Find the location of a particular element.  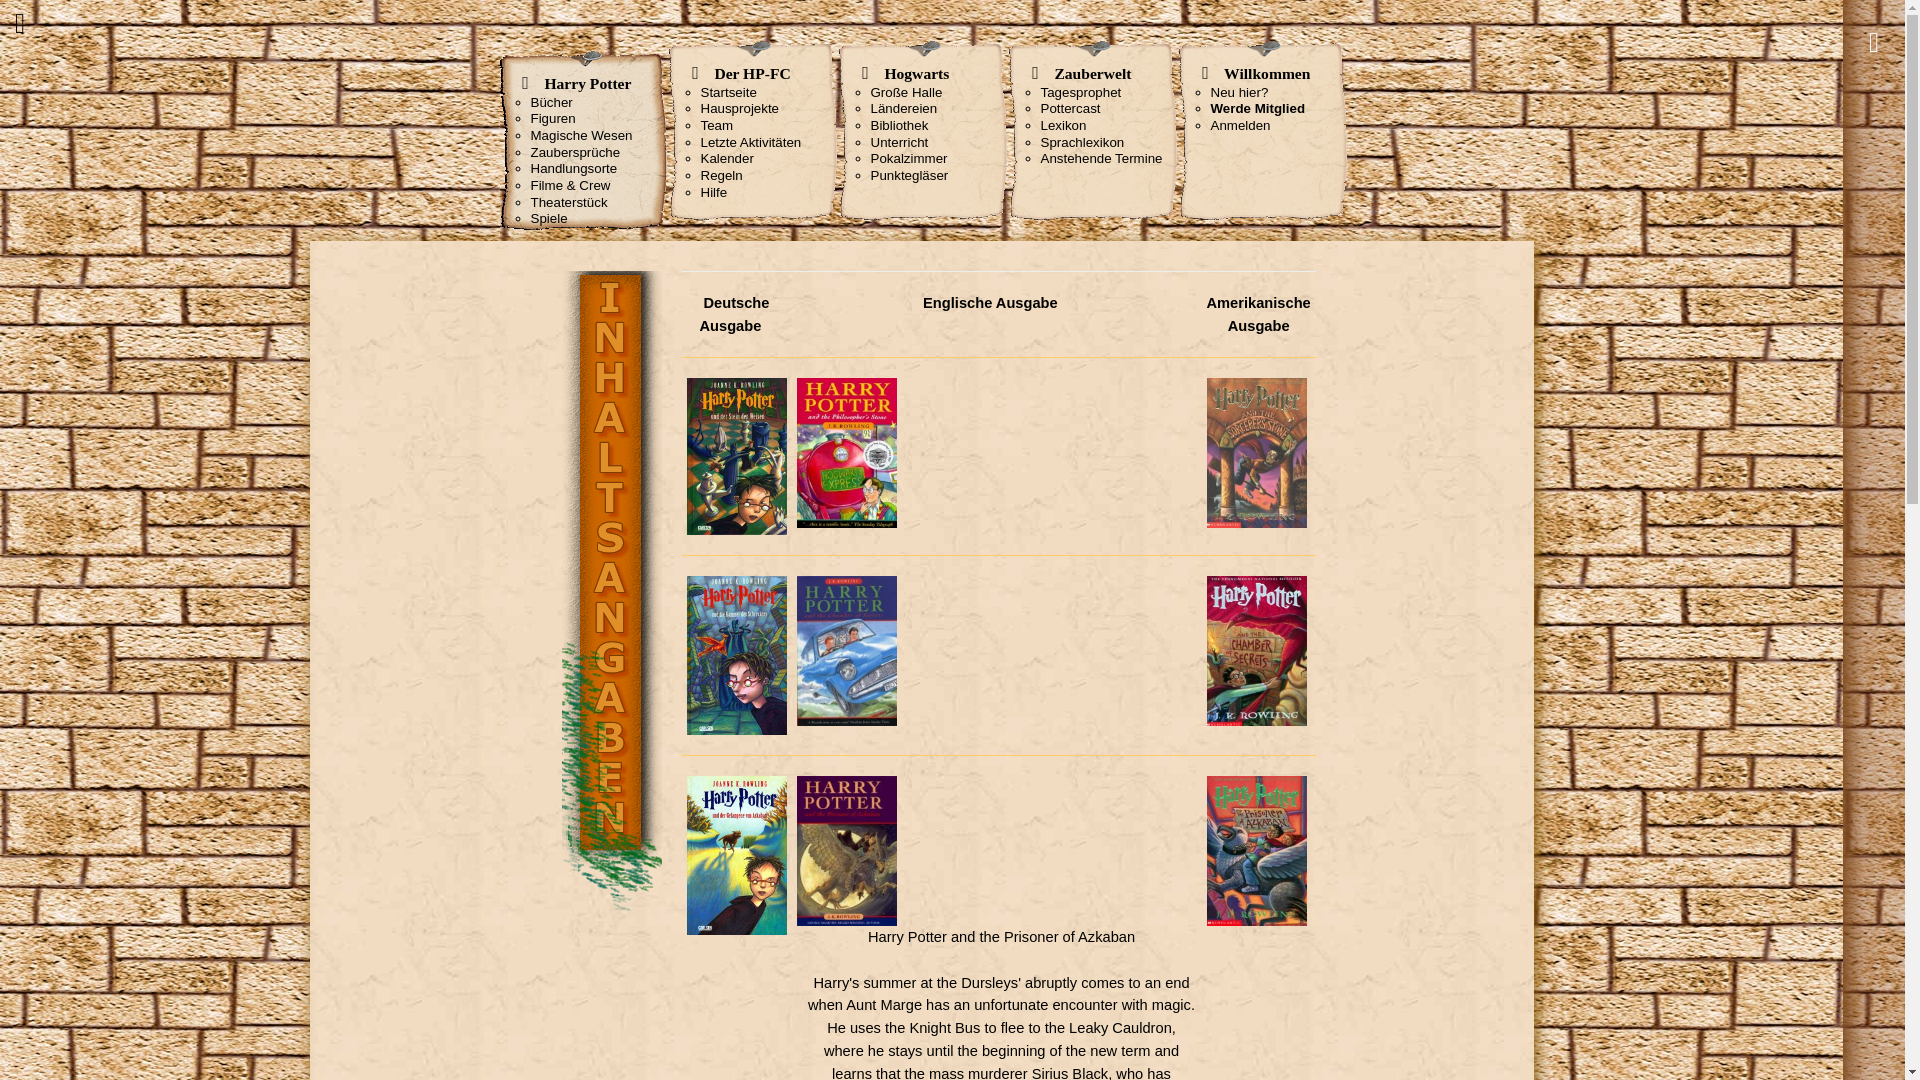

Pokalzimmer is located at coordinates (908, 158).